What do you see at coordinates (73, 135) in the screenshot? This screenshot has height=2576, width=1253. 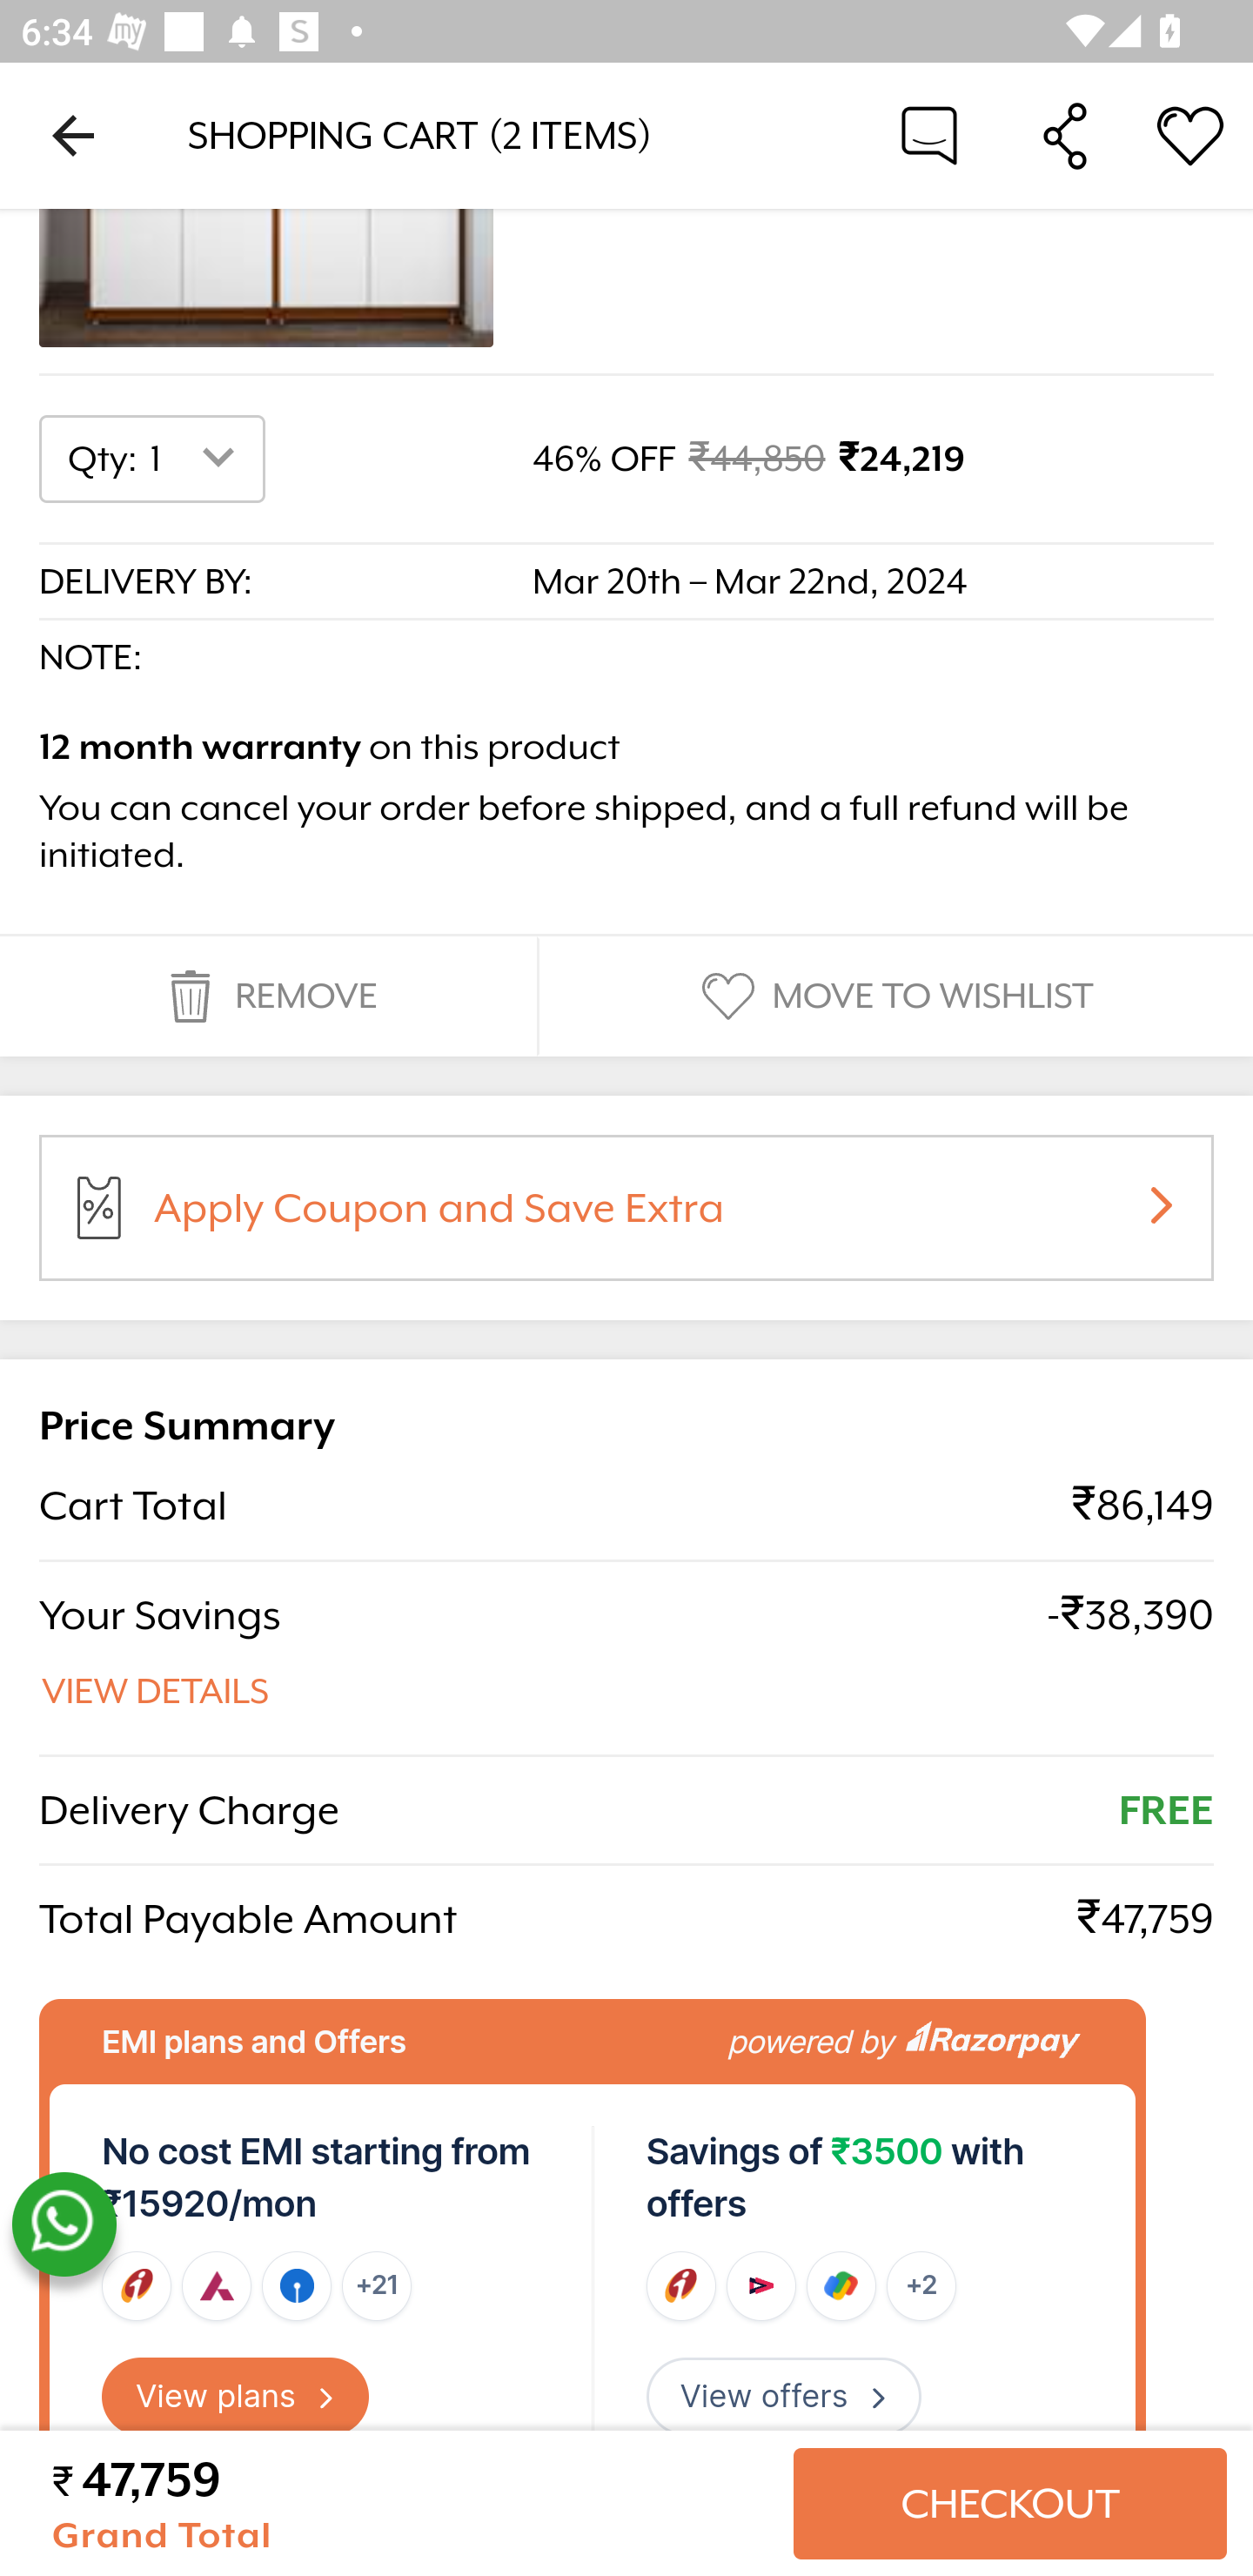 I see `Navigate up` at bounding box center [73, 135].